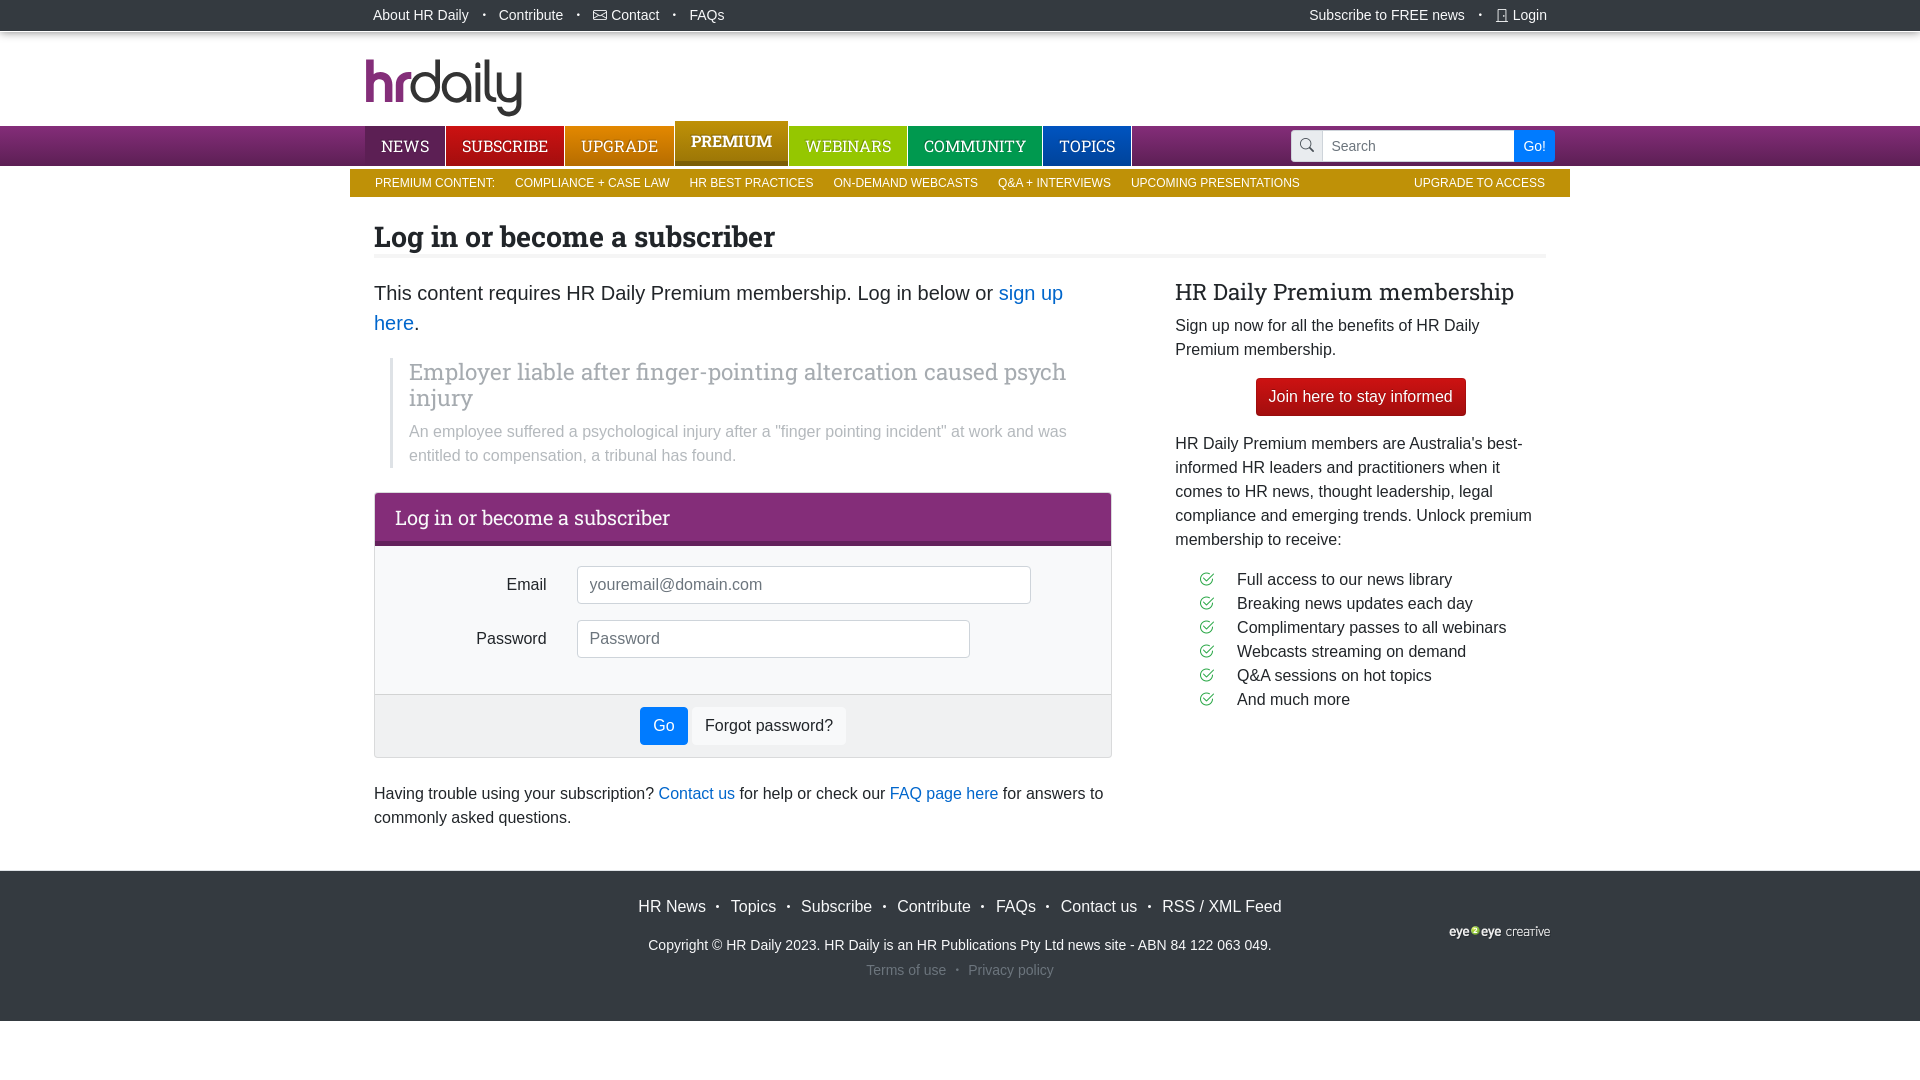  What do you see at coordinates (1480, 183) in the screenshot?
I see `UPGRADE TO ACCESS` at bounding box center [1480, 183].